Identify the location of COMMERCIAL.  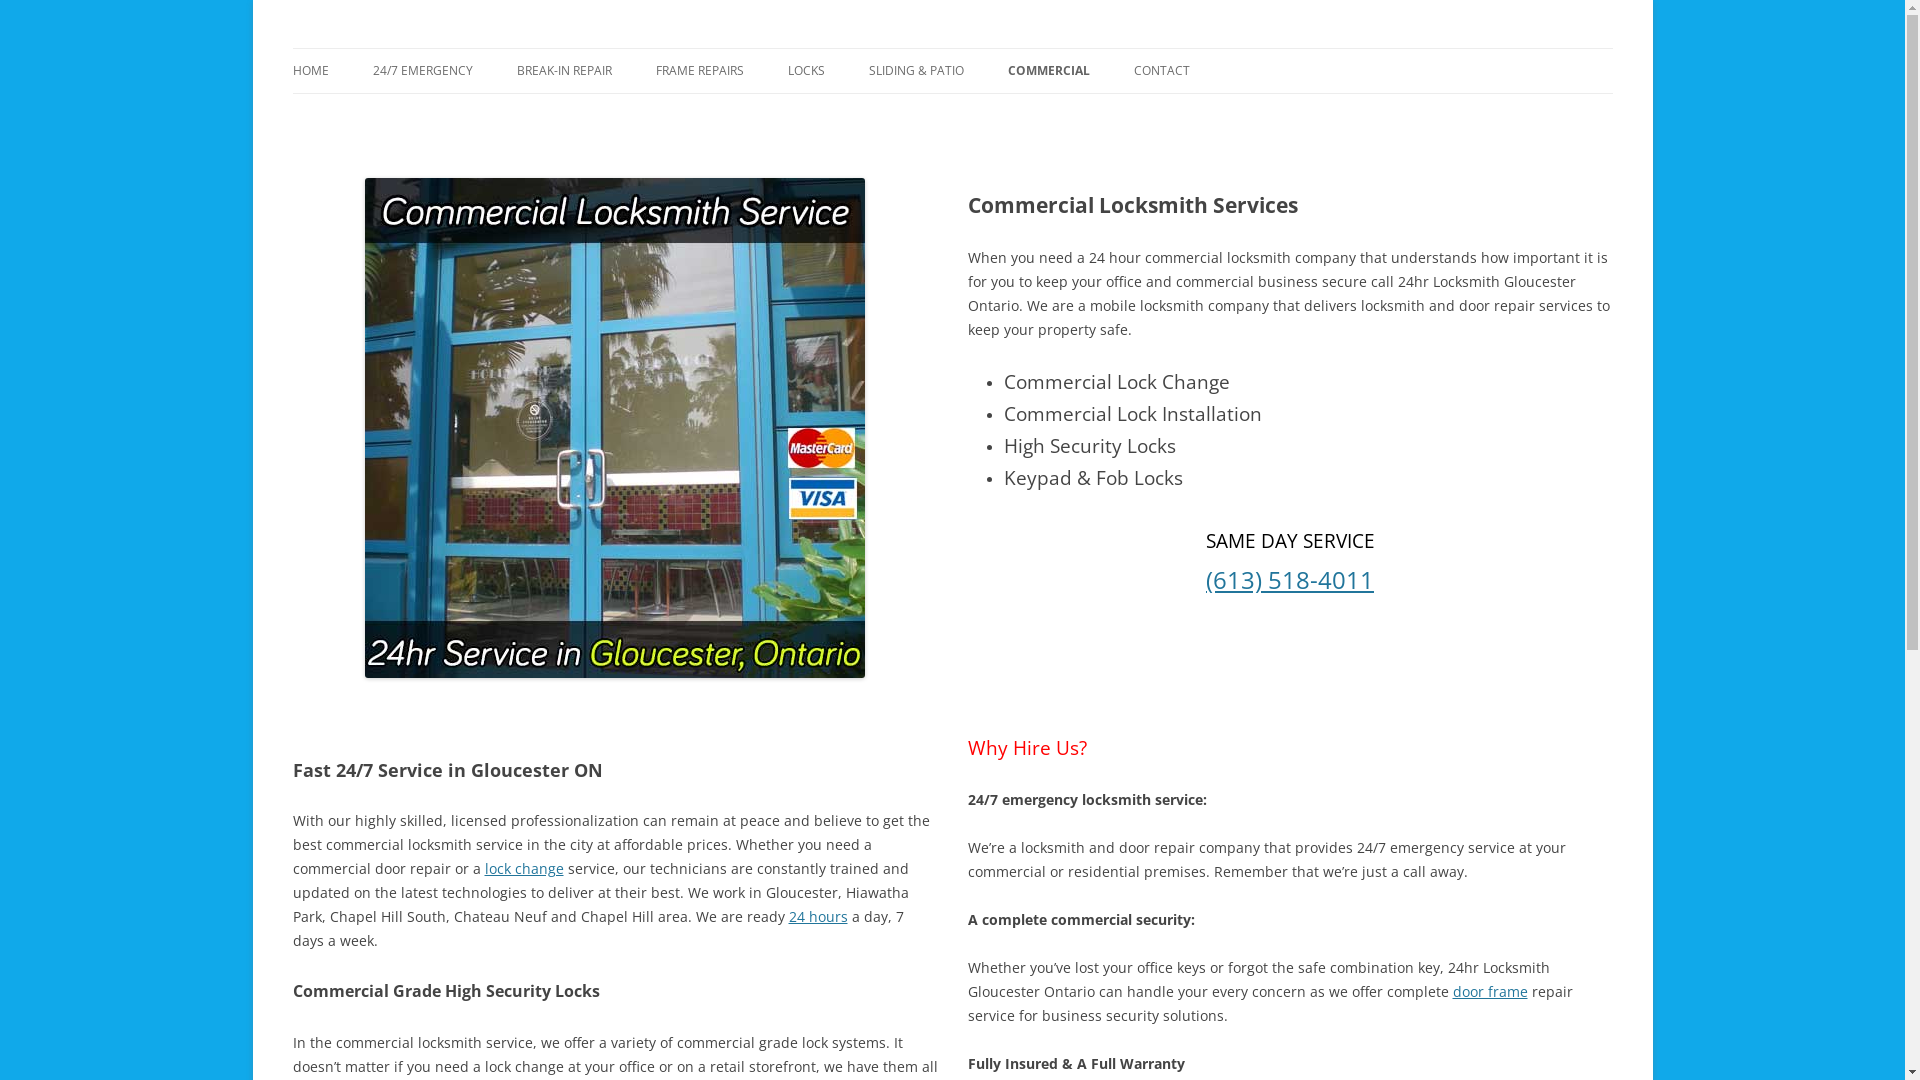
(1049, 71).